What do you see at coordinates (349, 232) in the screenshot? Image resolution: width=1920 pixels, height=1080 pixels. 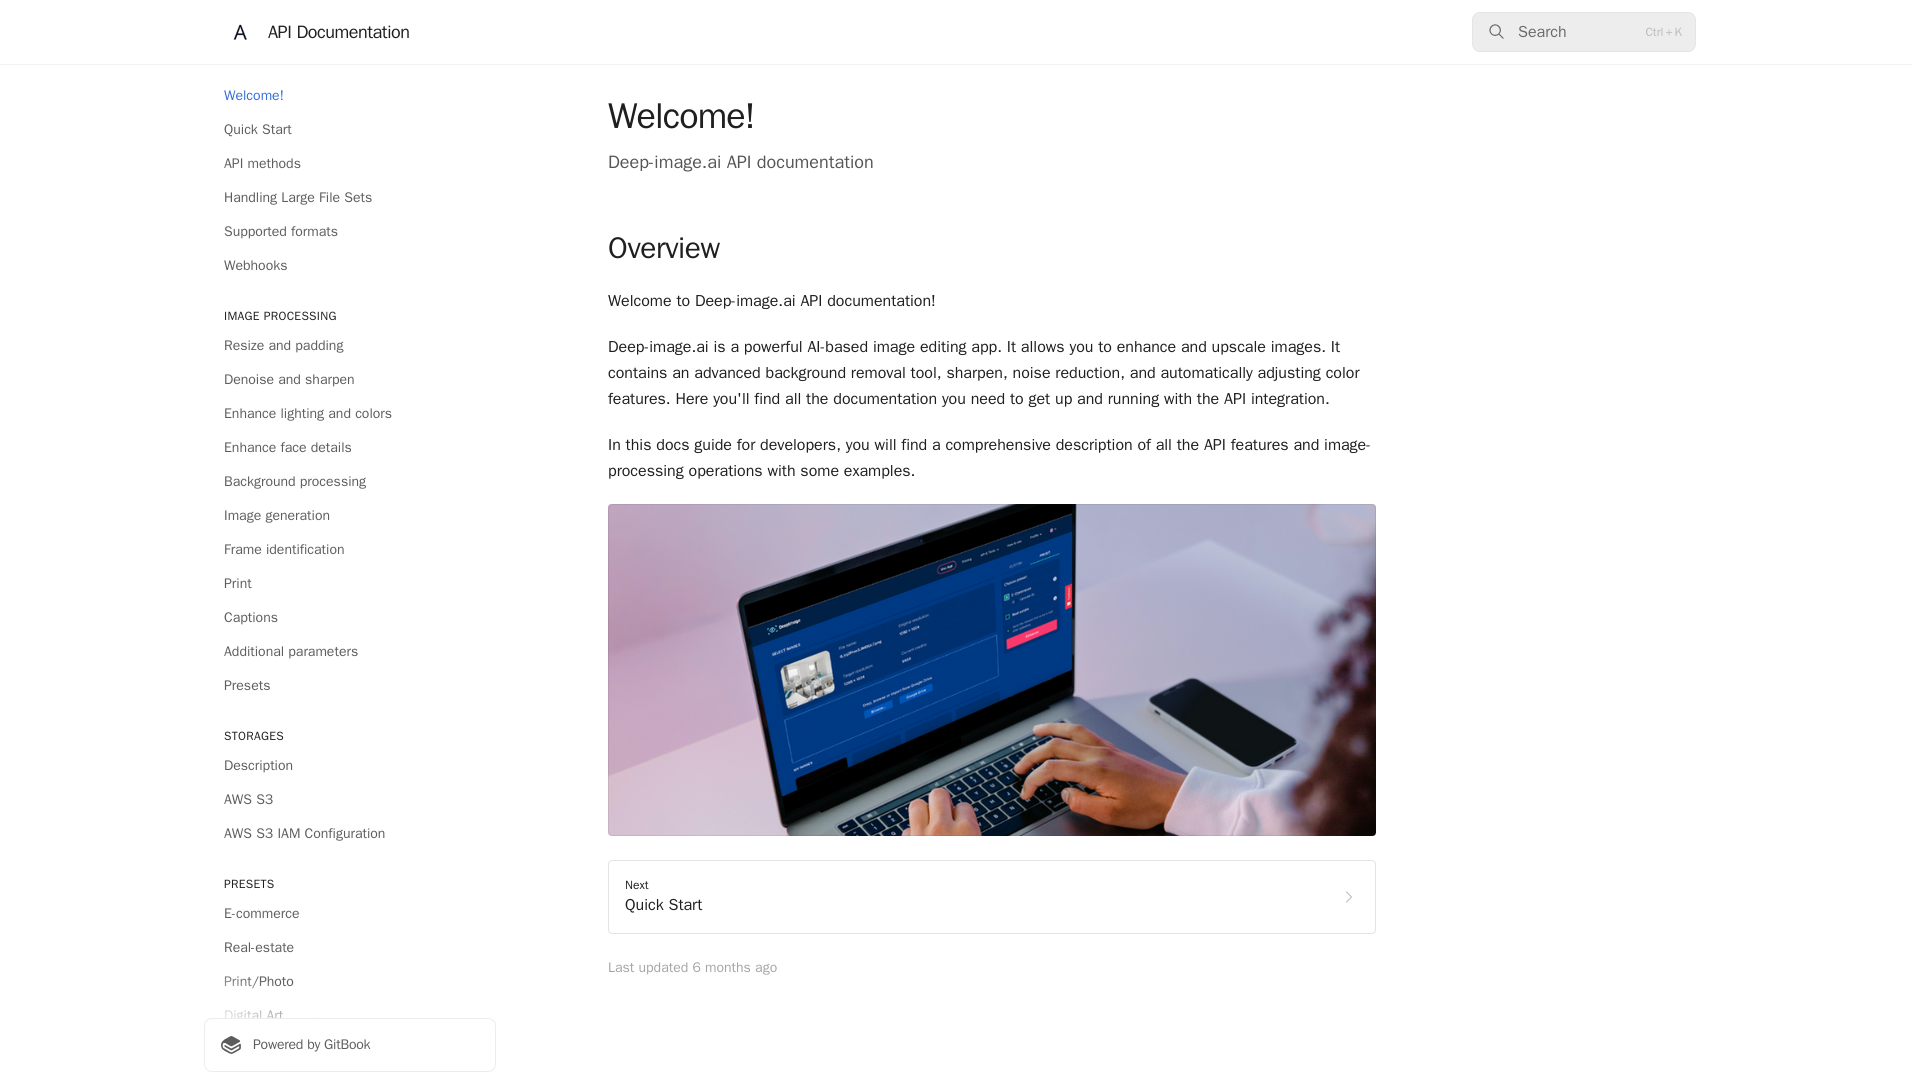 I see `Supported formats` at bounding box center [349, 232].